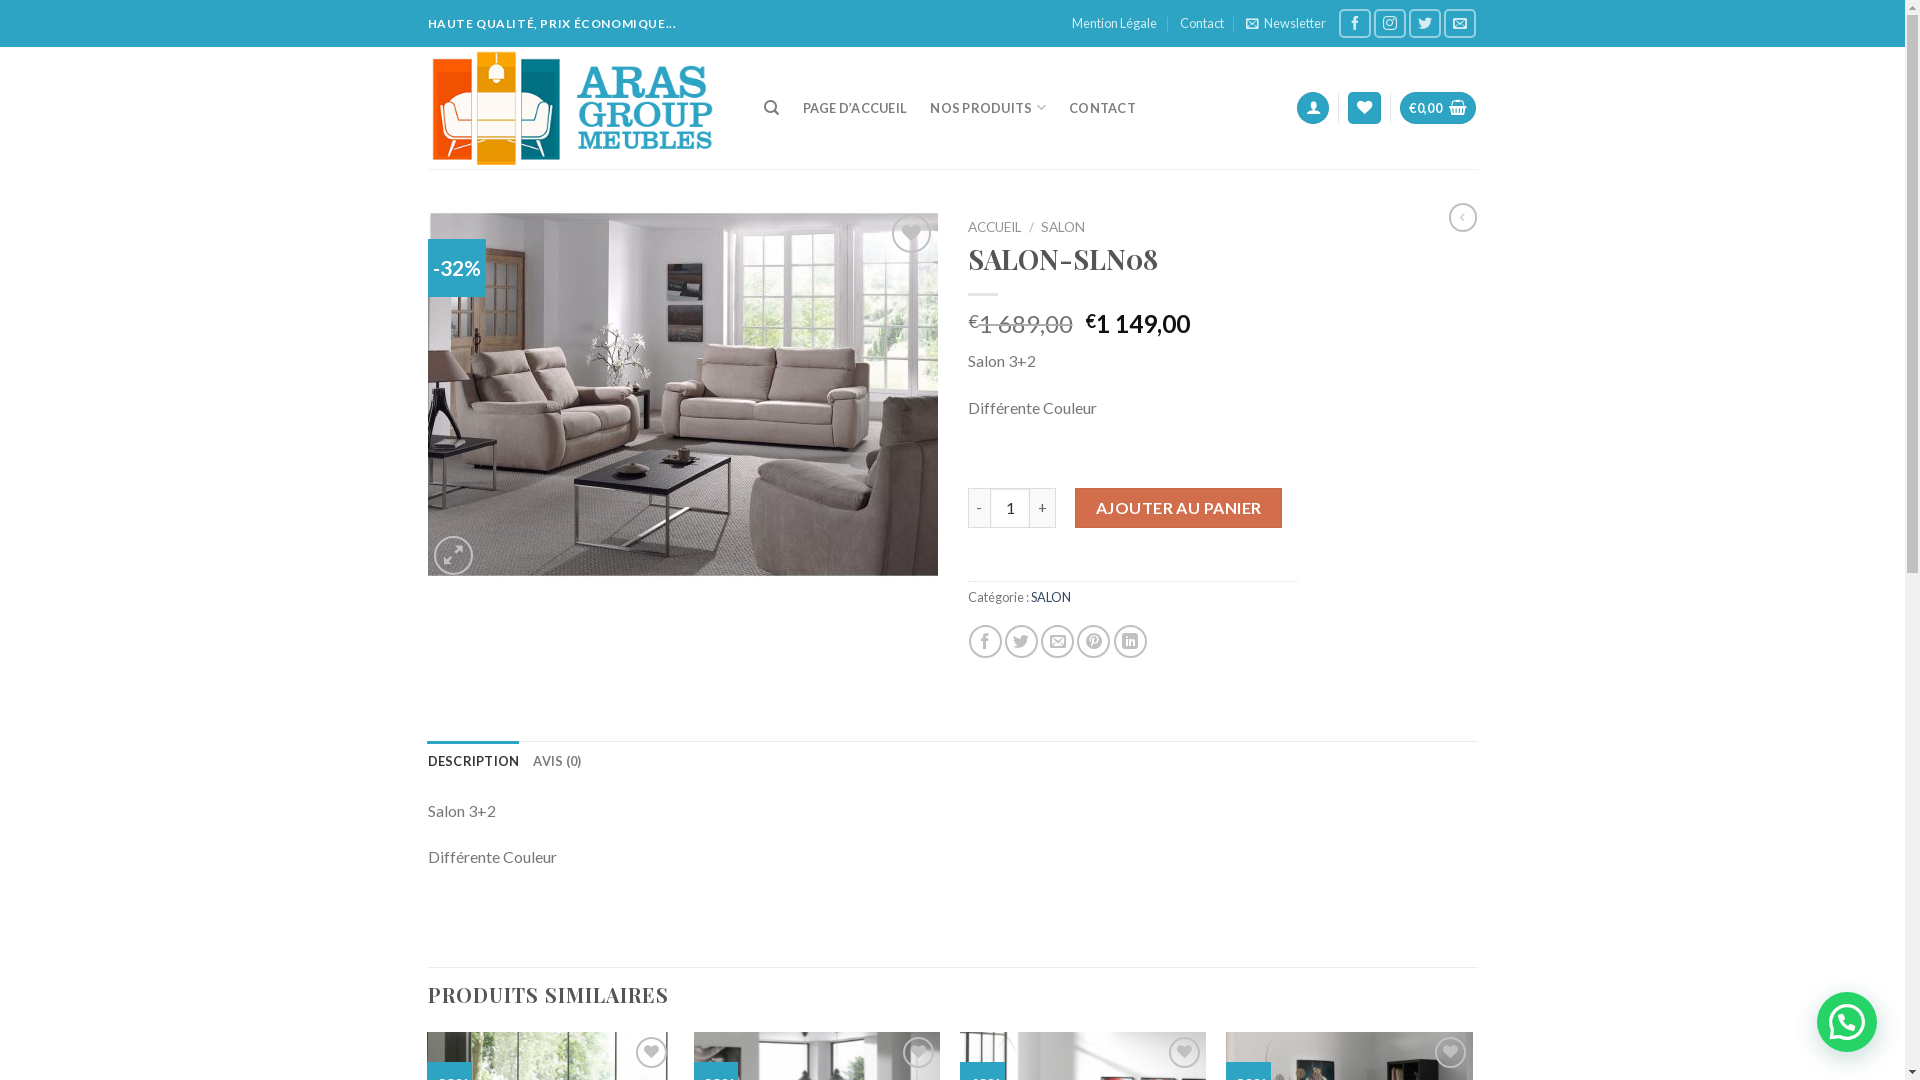  I want to click on Zoom, so click(454, 556).